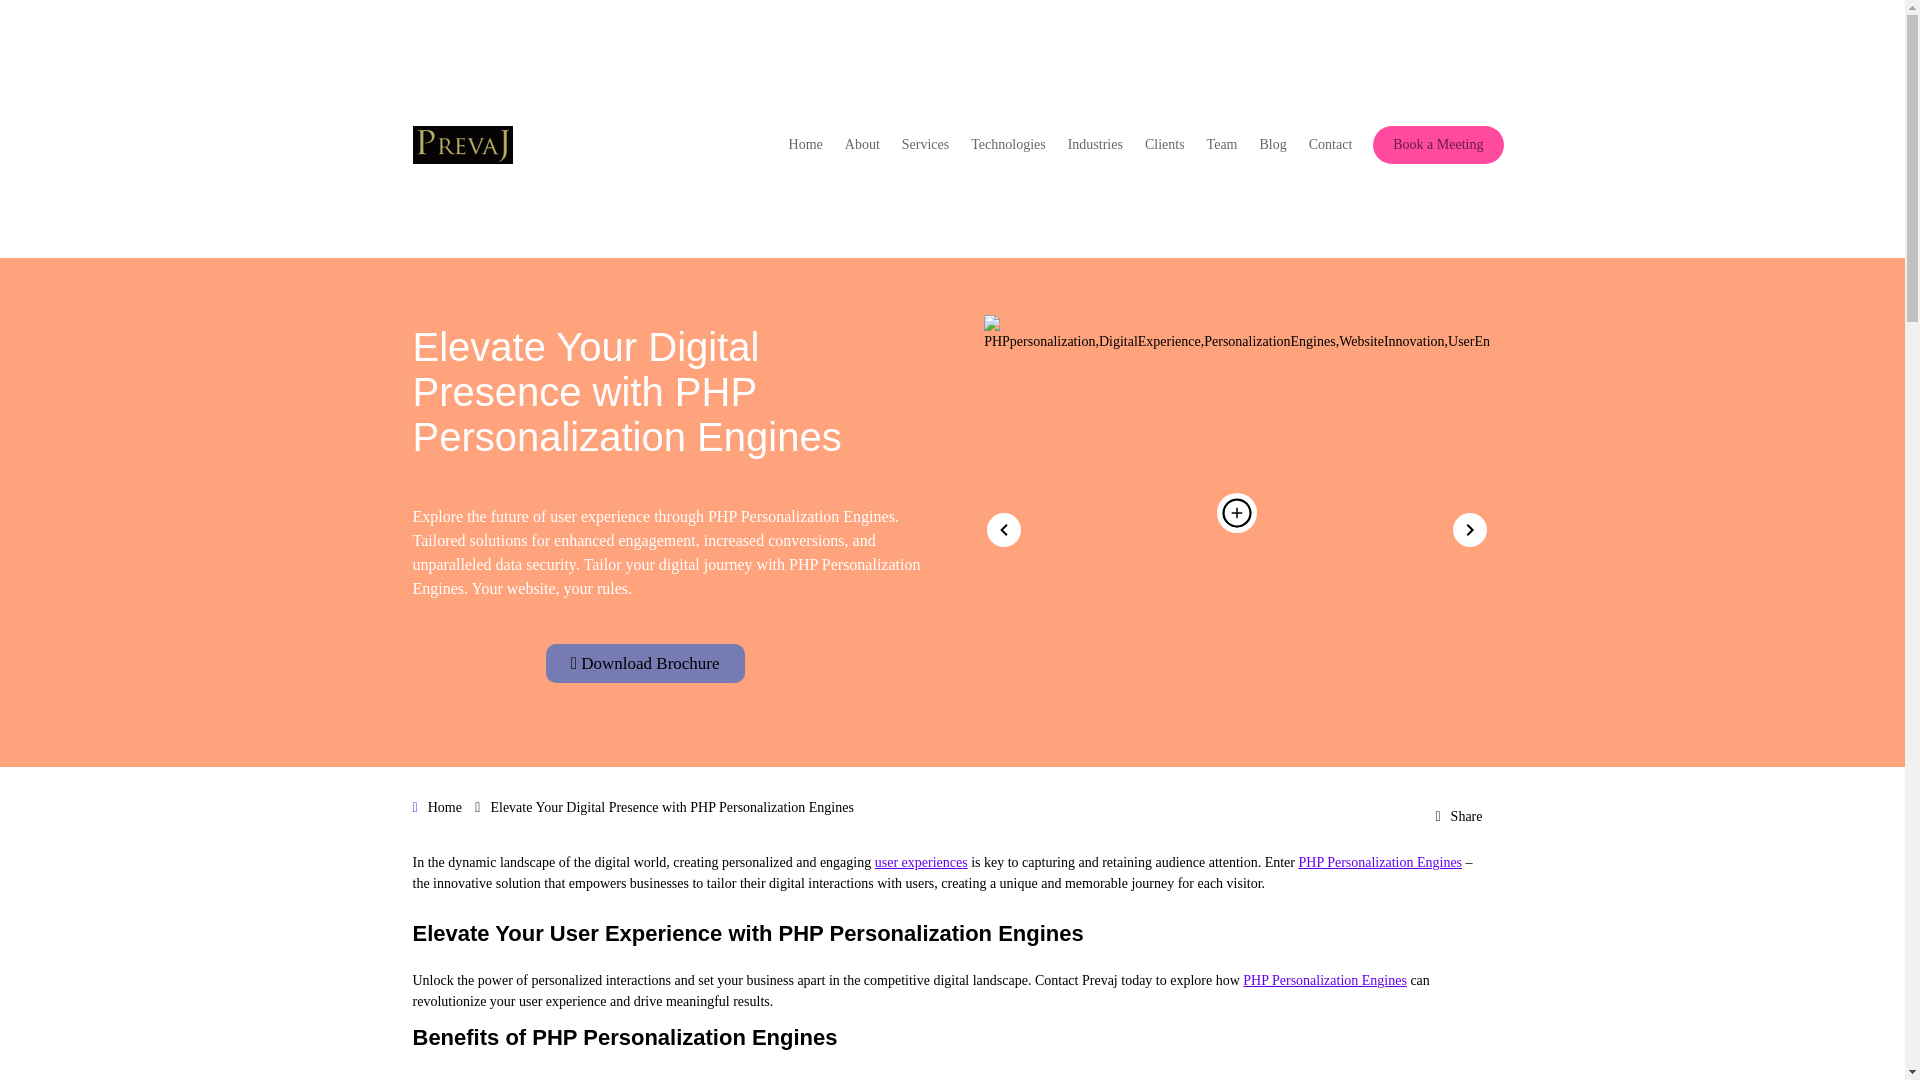 This screenshot has height=1080, width=1920. What do you see at coordinates (1331, 145) in the screenshot?
I see `Contact` at bounding box center [1331, 145].